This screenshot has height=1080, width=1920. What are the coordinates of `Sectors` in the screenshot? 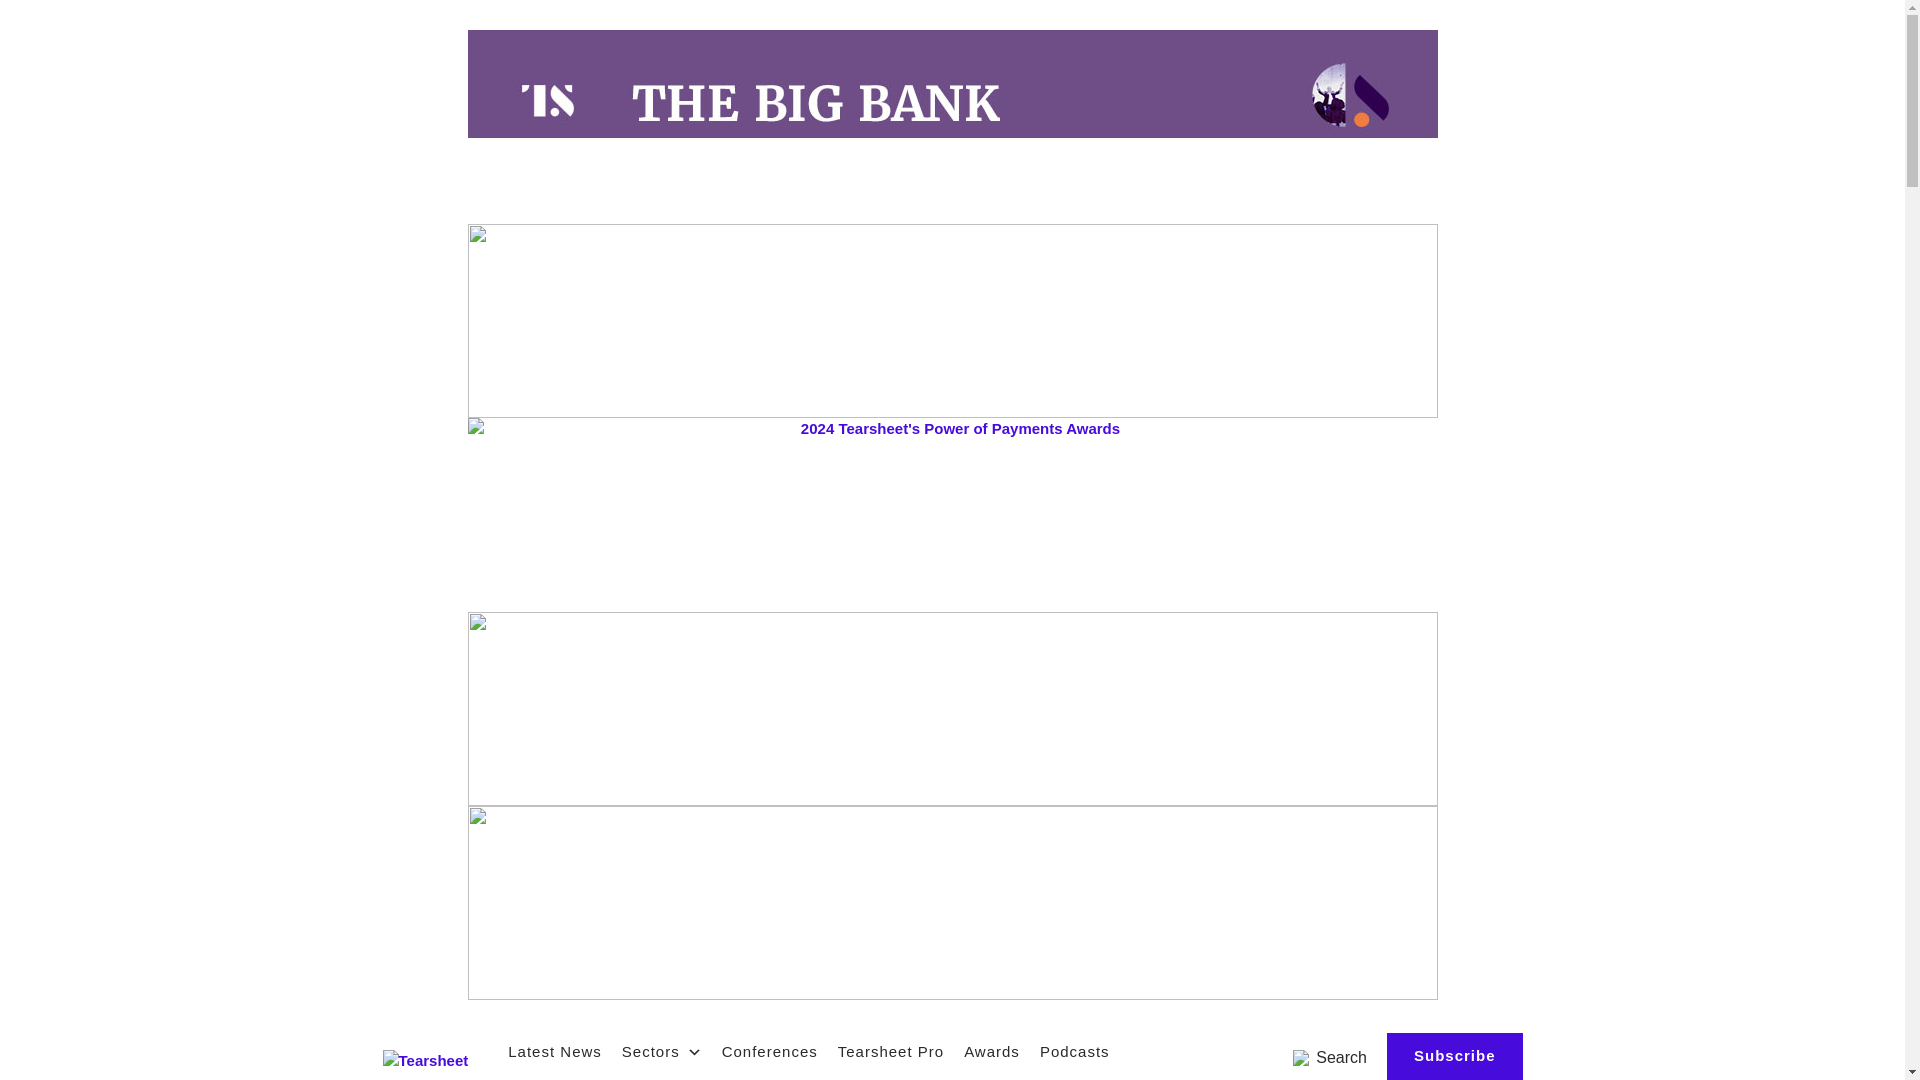 It's located at (662, 1051).